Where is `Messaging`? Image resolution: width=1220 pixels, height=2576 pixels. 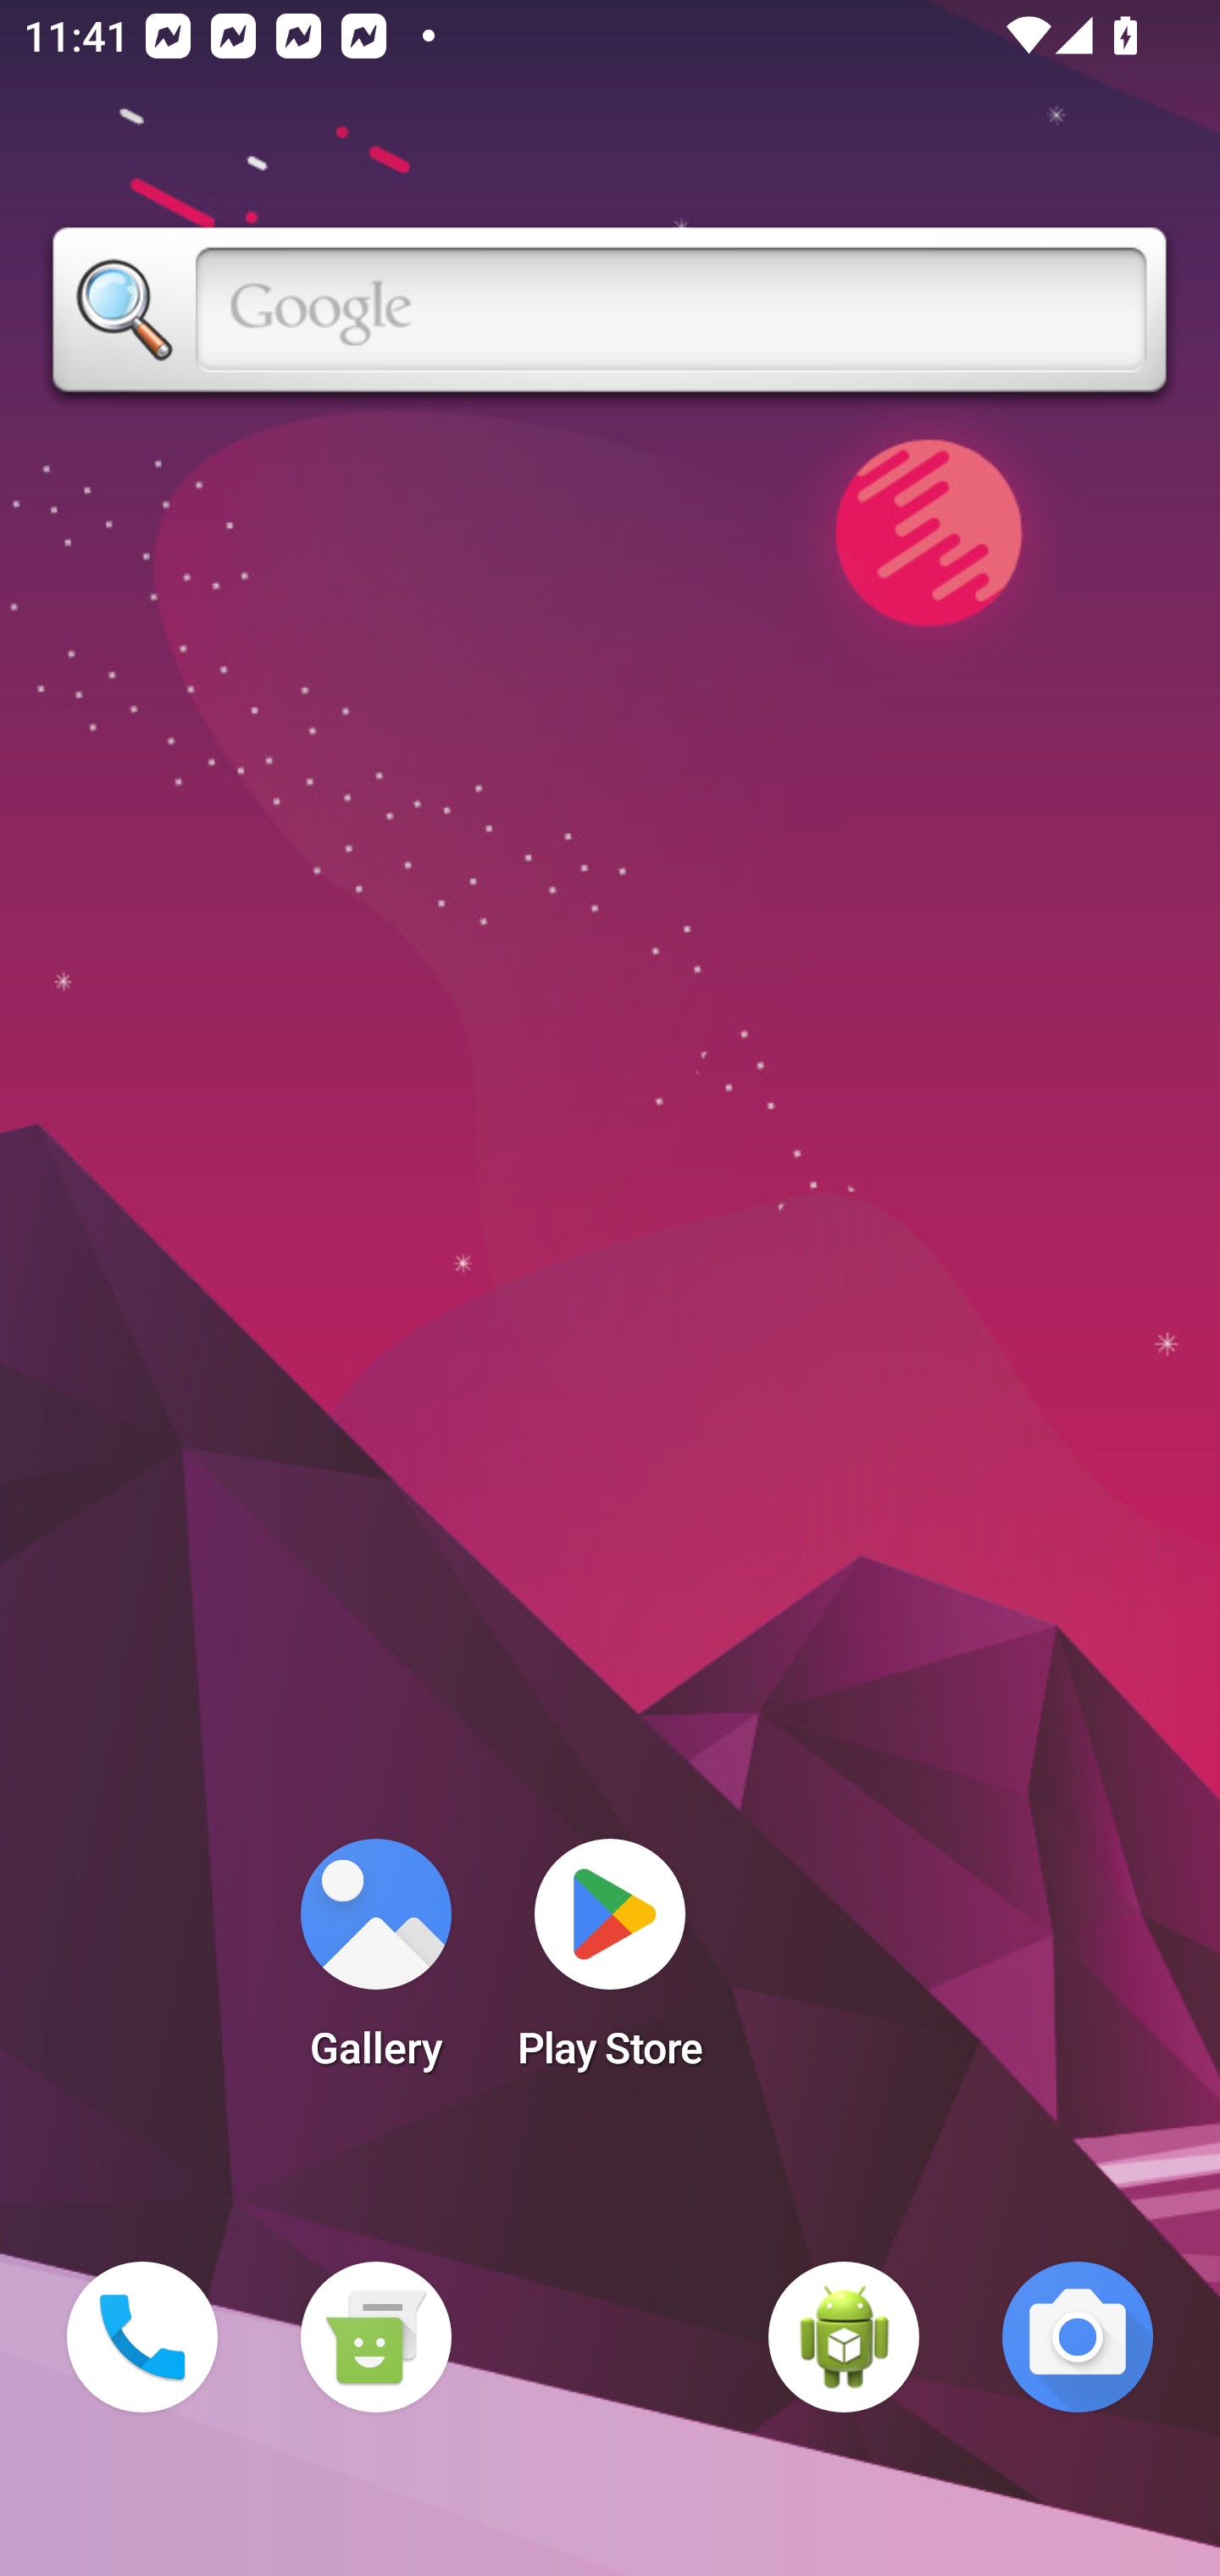
Messaging is located at coordinates (375, 2337).